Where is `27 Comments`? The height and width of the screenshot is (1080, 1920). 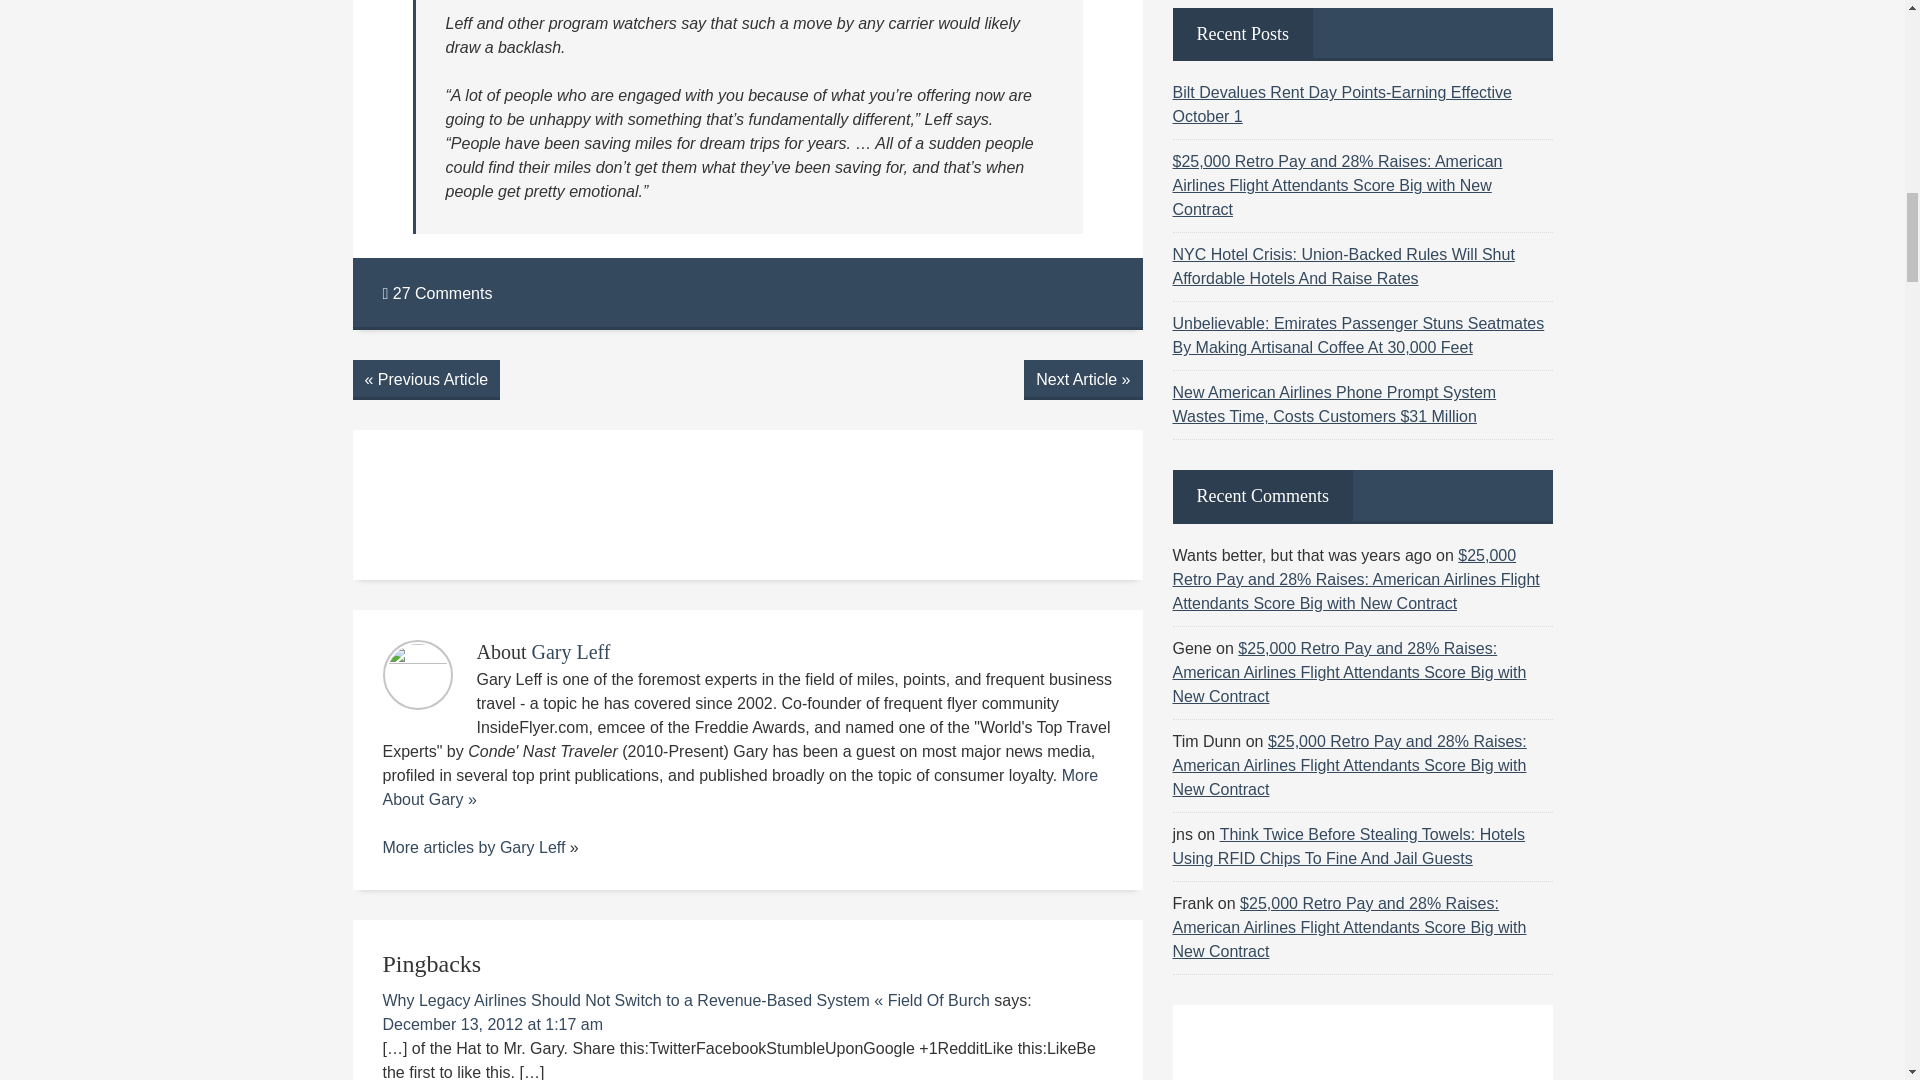
27 Comments is located at coordinates (436, 294).